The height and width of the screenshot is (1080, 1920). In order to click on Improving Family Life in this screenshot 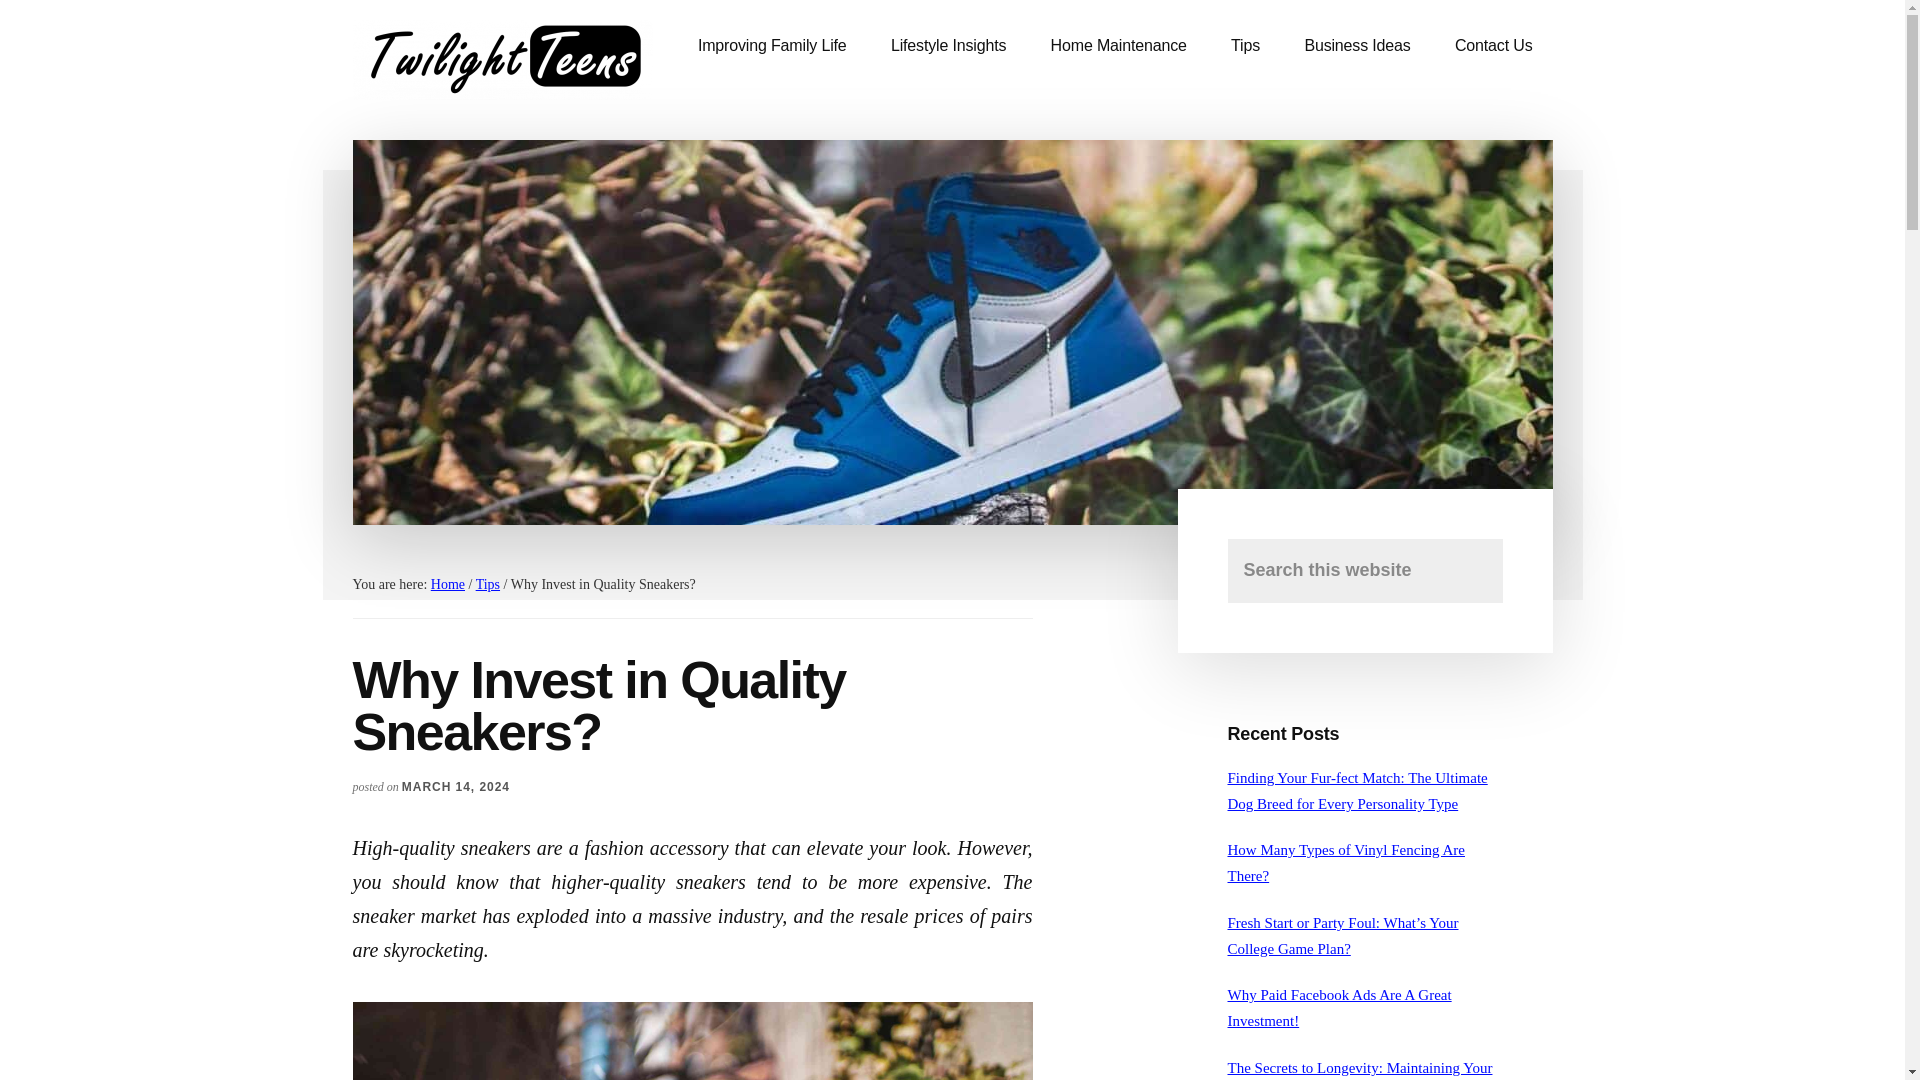, I will do `click(772, 46)`.